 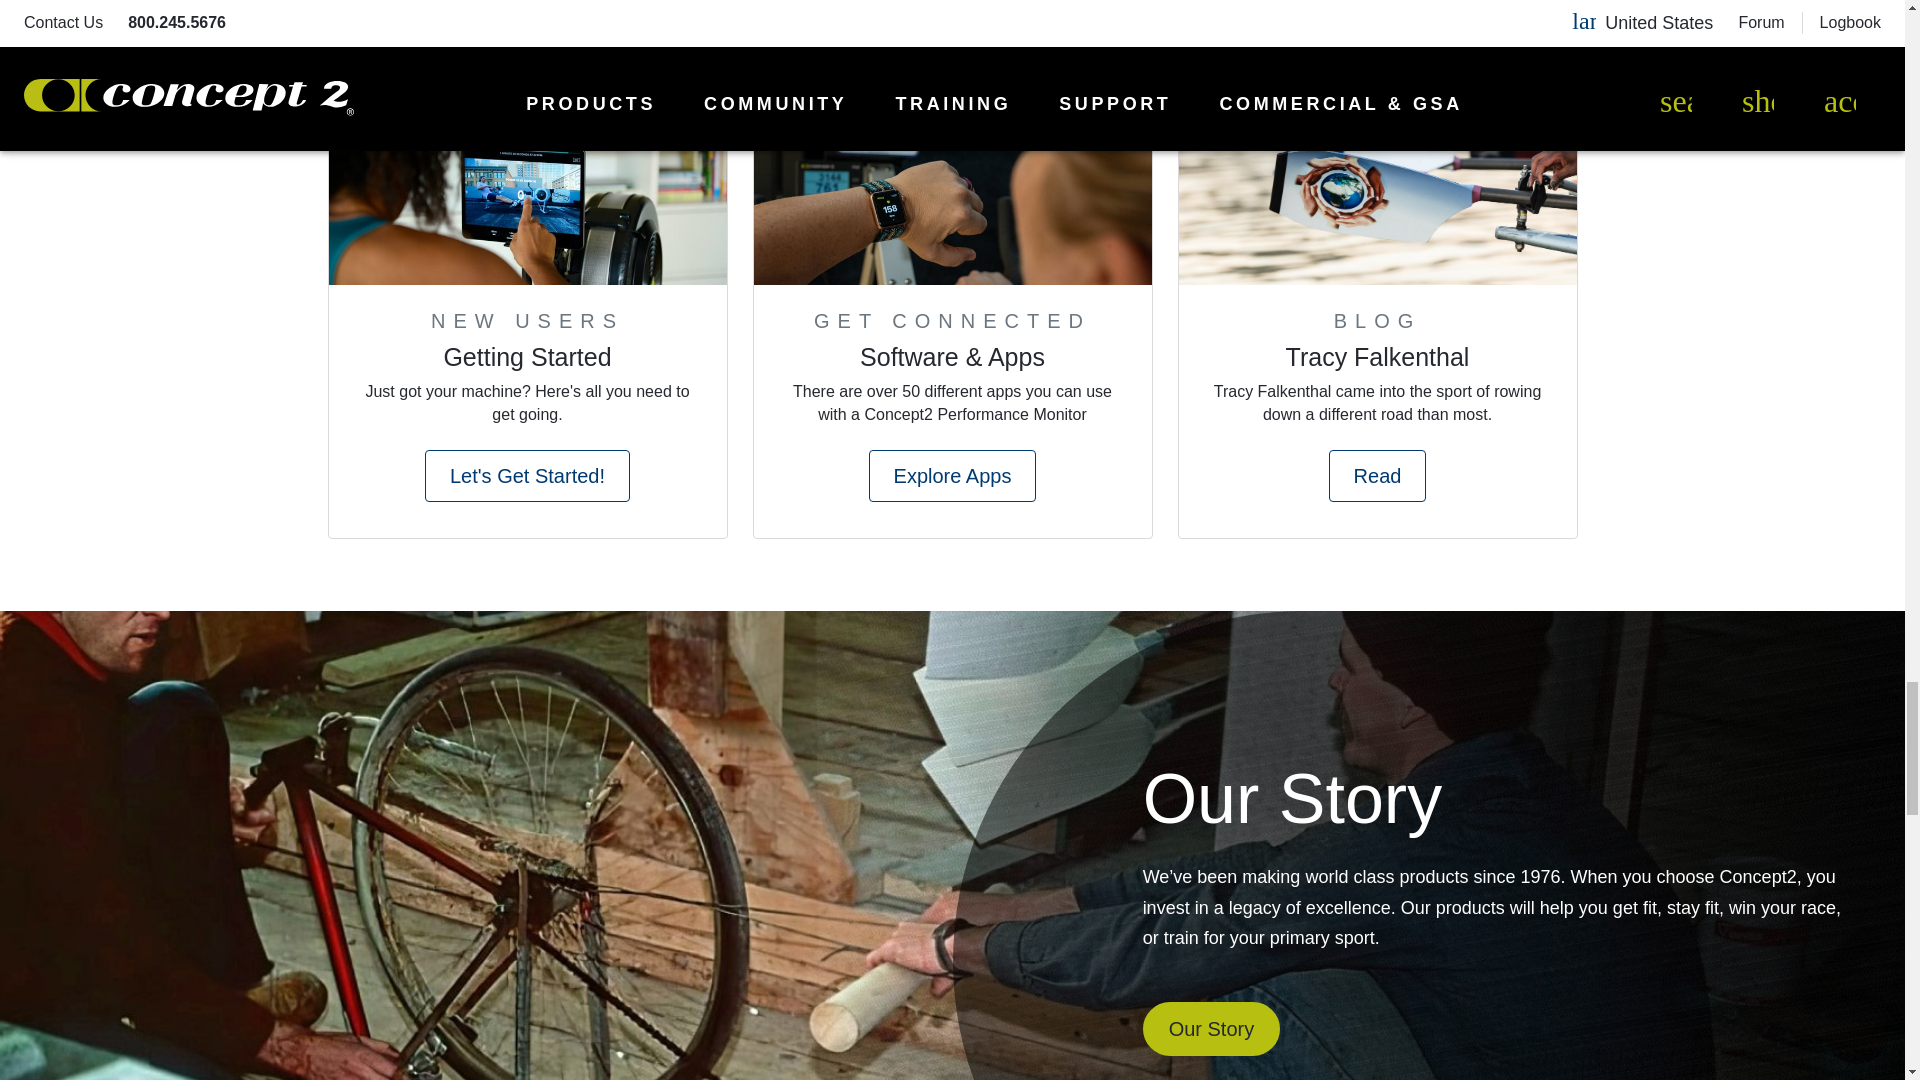 What do you see at coordinates (1377, 183) in the screenshot?
I see `Oar blade shown above water` at bounding box center [1377, 183].